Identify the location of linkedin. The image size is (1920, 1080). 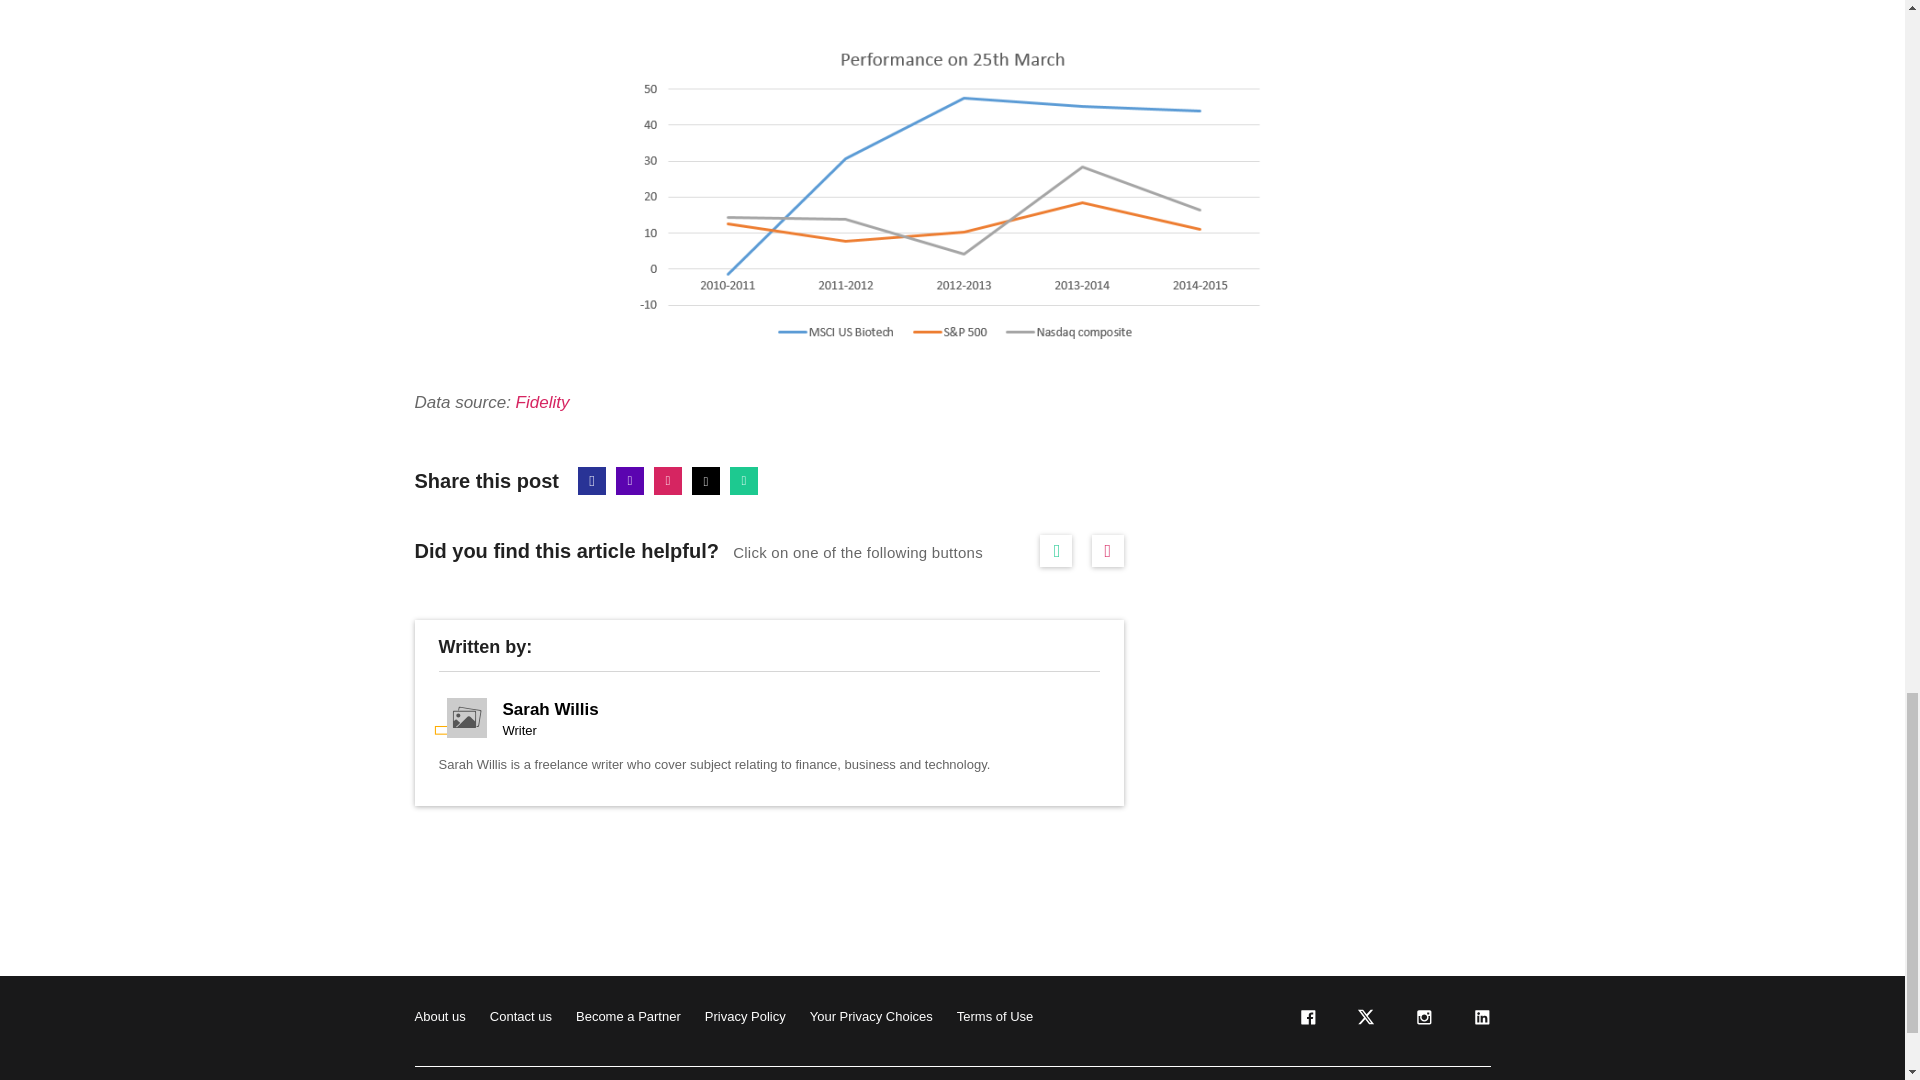
(1480, 1022).